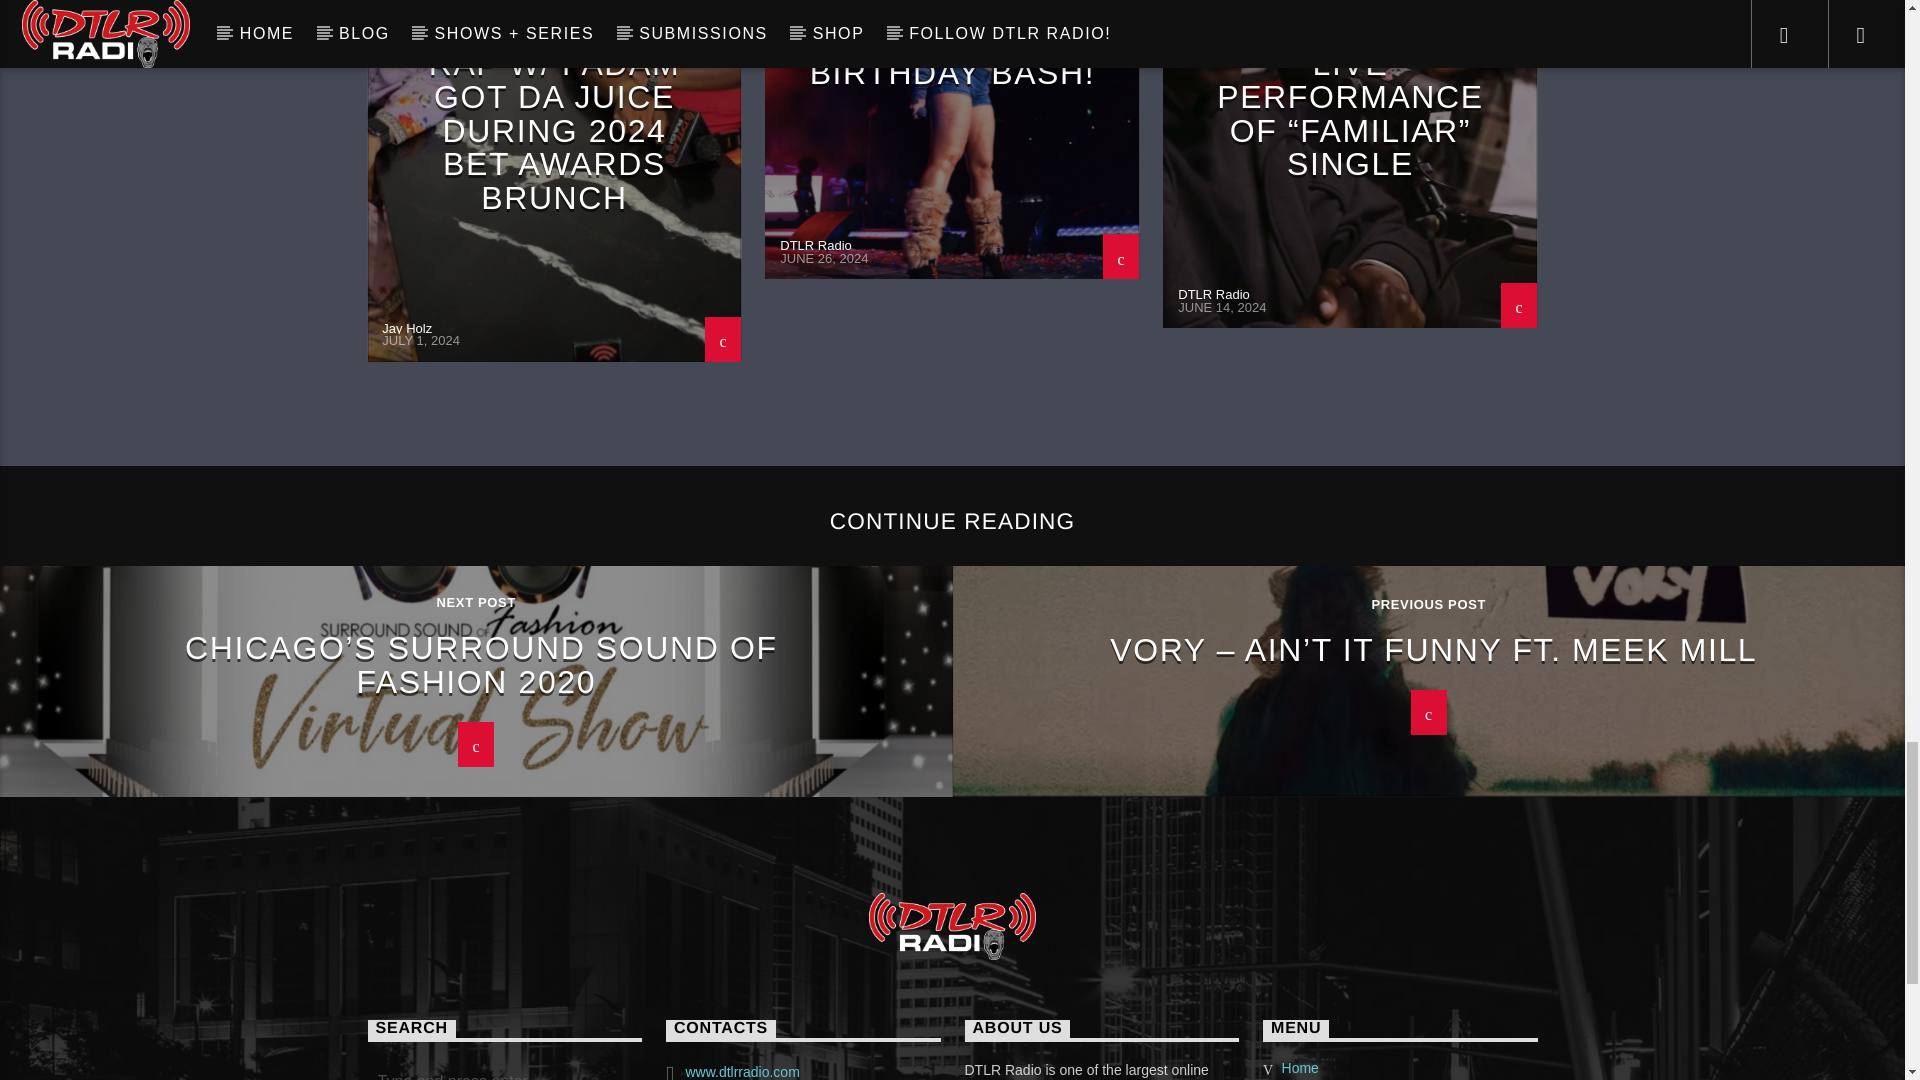 The image size is (1920, 1080). I want to click on Posts by DTLR Radio, so click(816, 244).